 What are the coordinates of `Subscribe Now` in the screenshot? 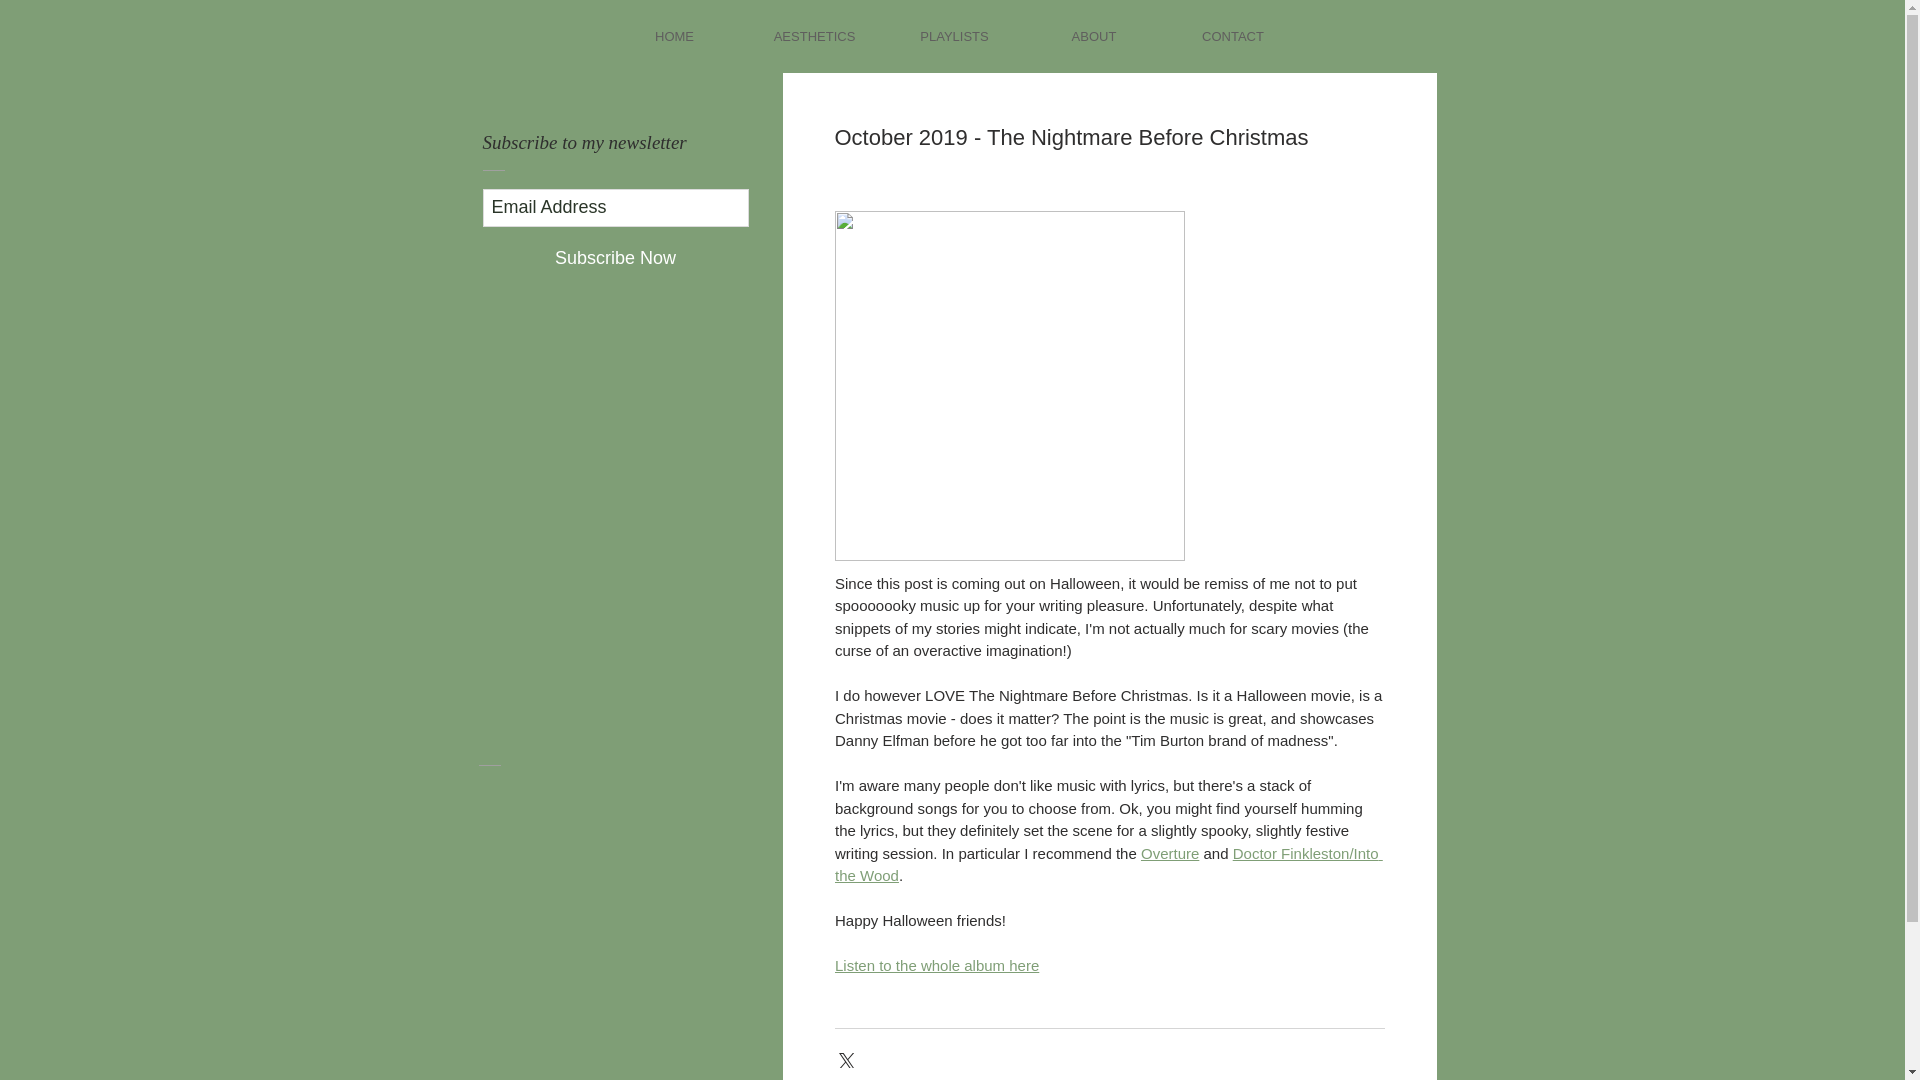 It's located at (614, 258).